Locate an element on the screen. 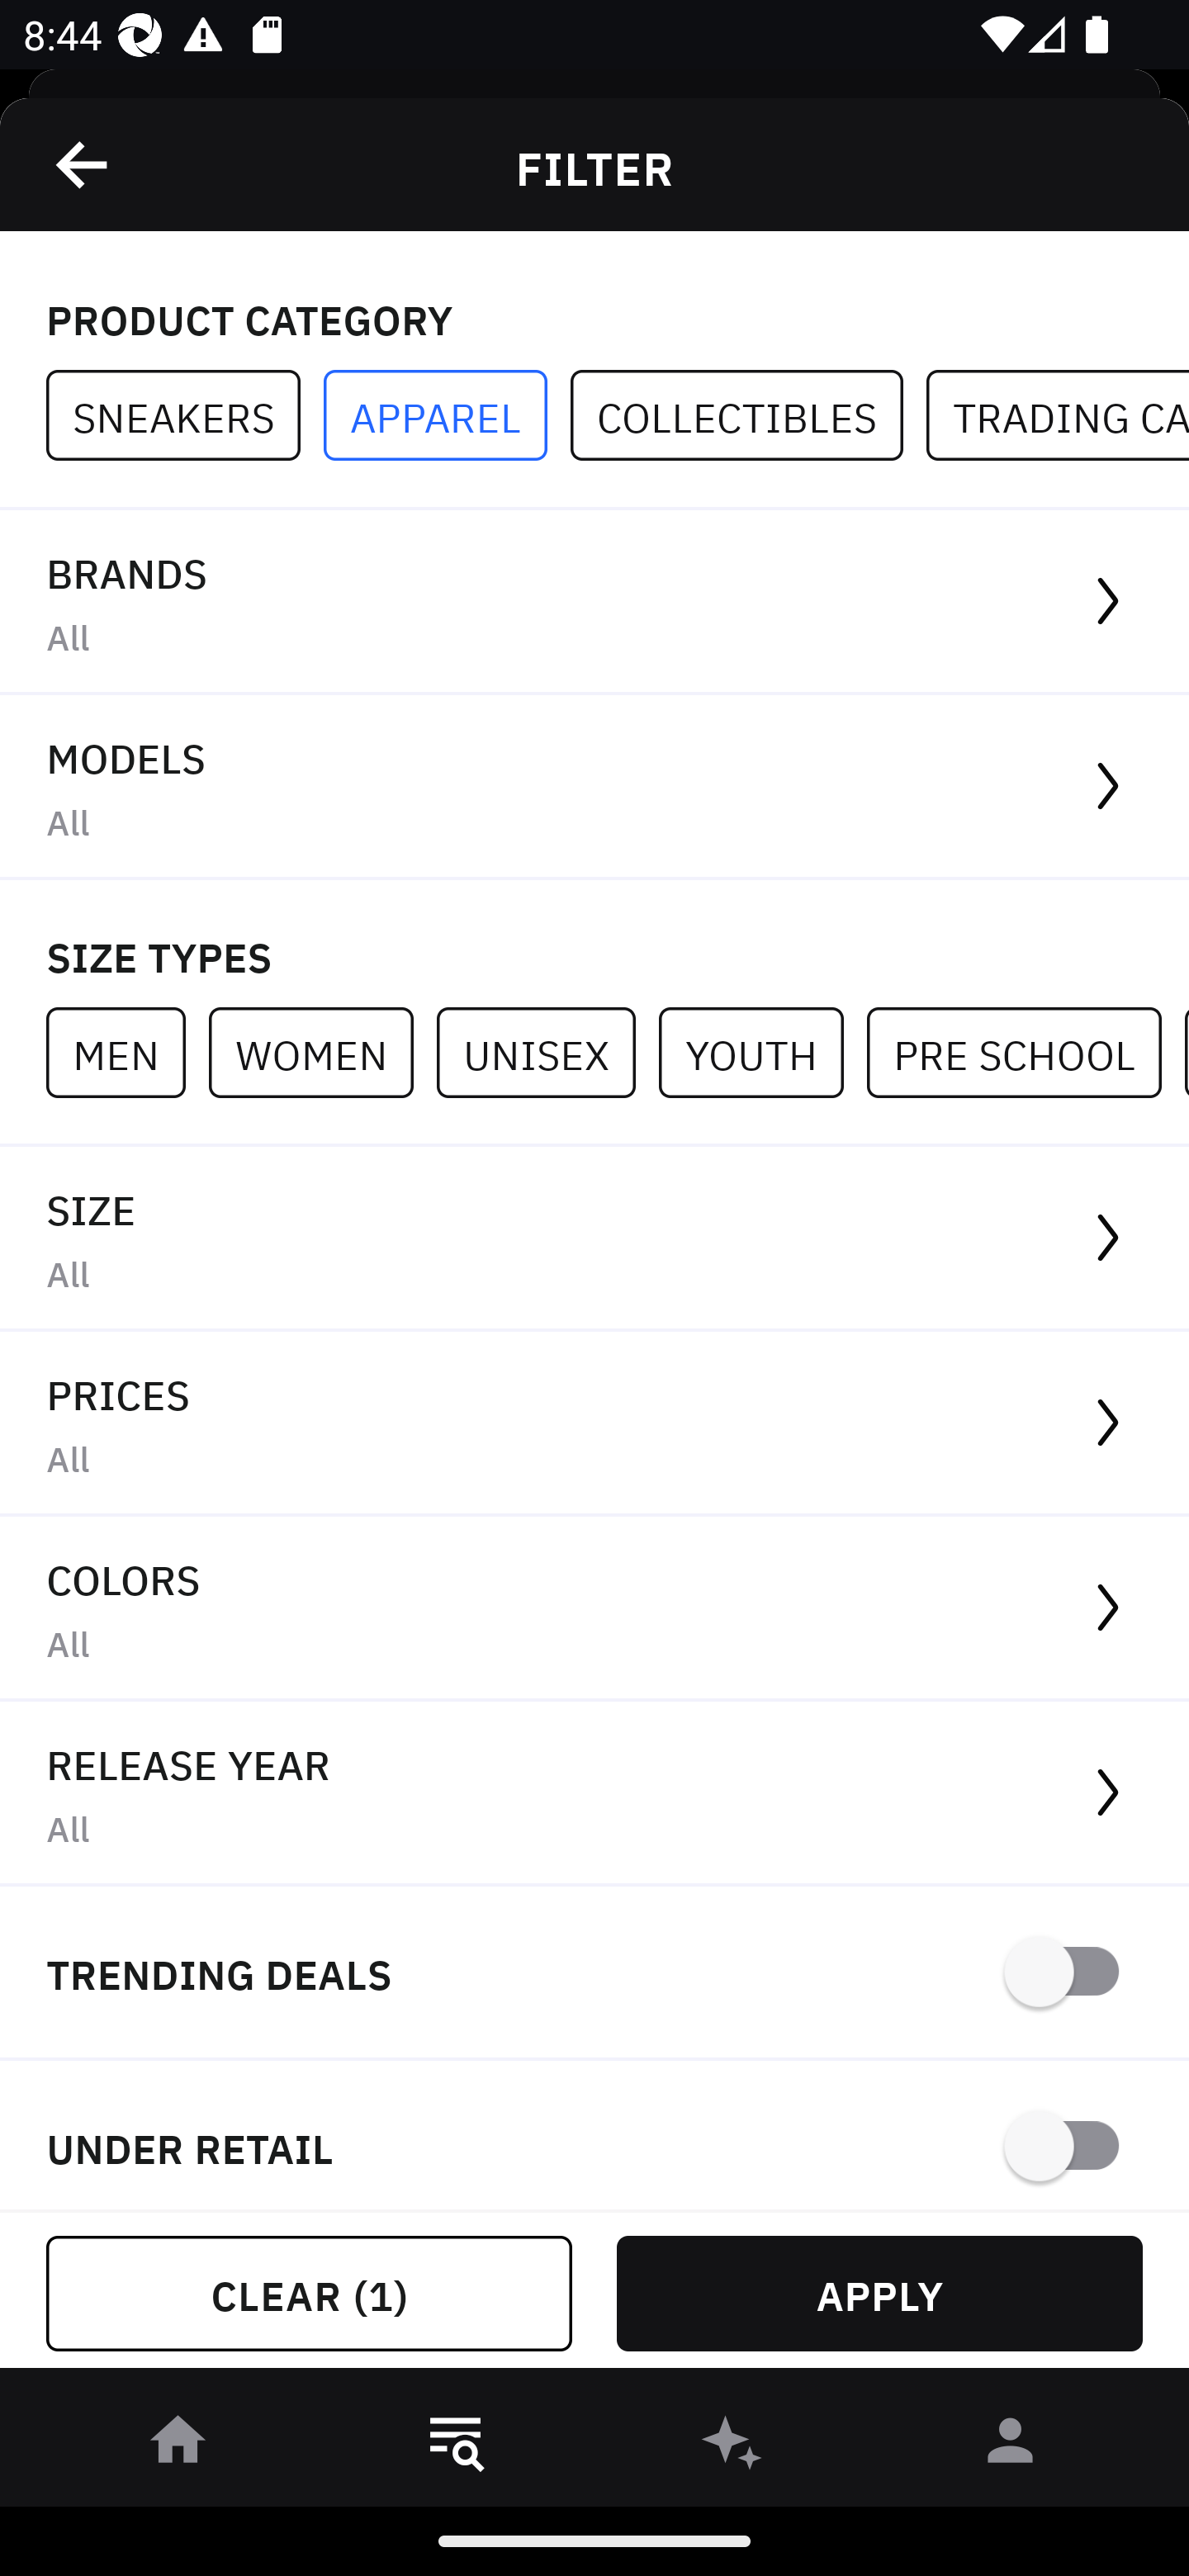 The width and height of the screenshot is (1189, 2576). YOUTH is located at coordinates (762, 1052).